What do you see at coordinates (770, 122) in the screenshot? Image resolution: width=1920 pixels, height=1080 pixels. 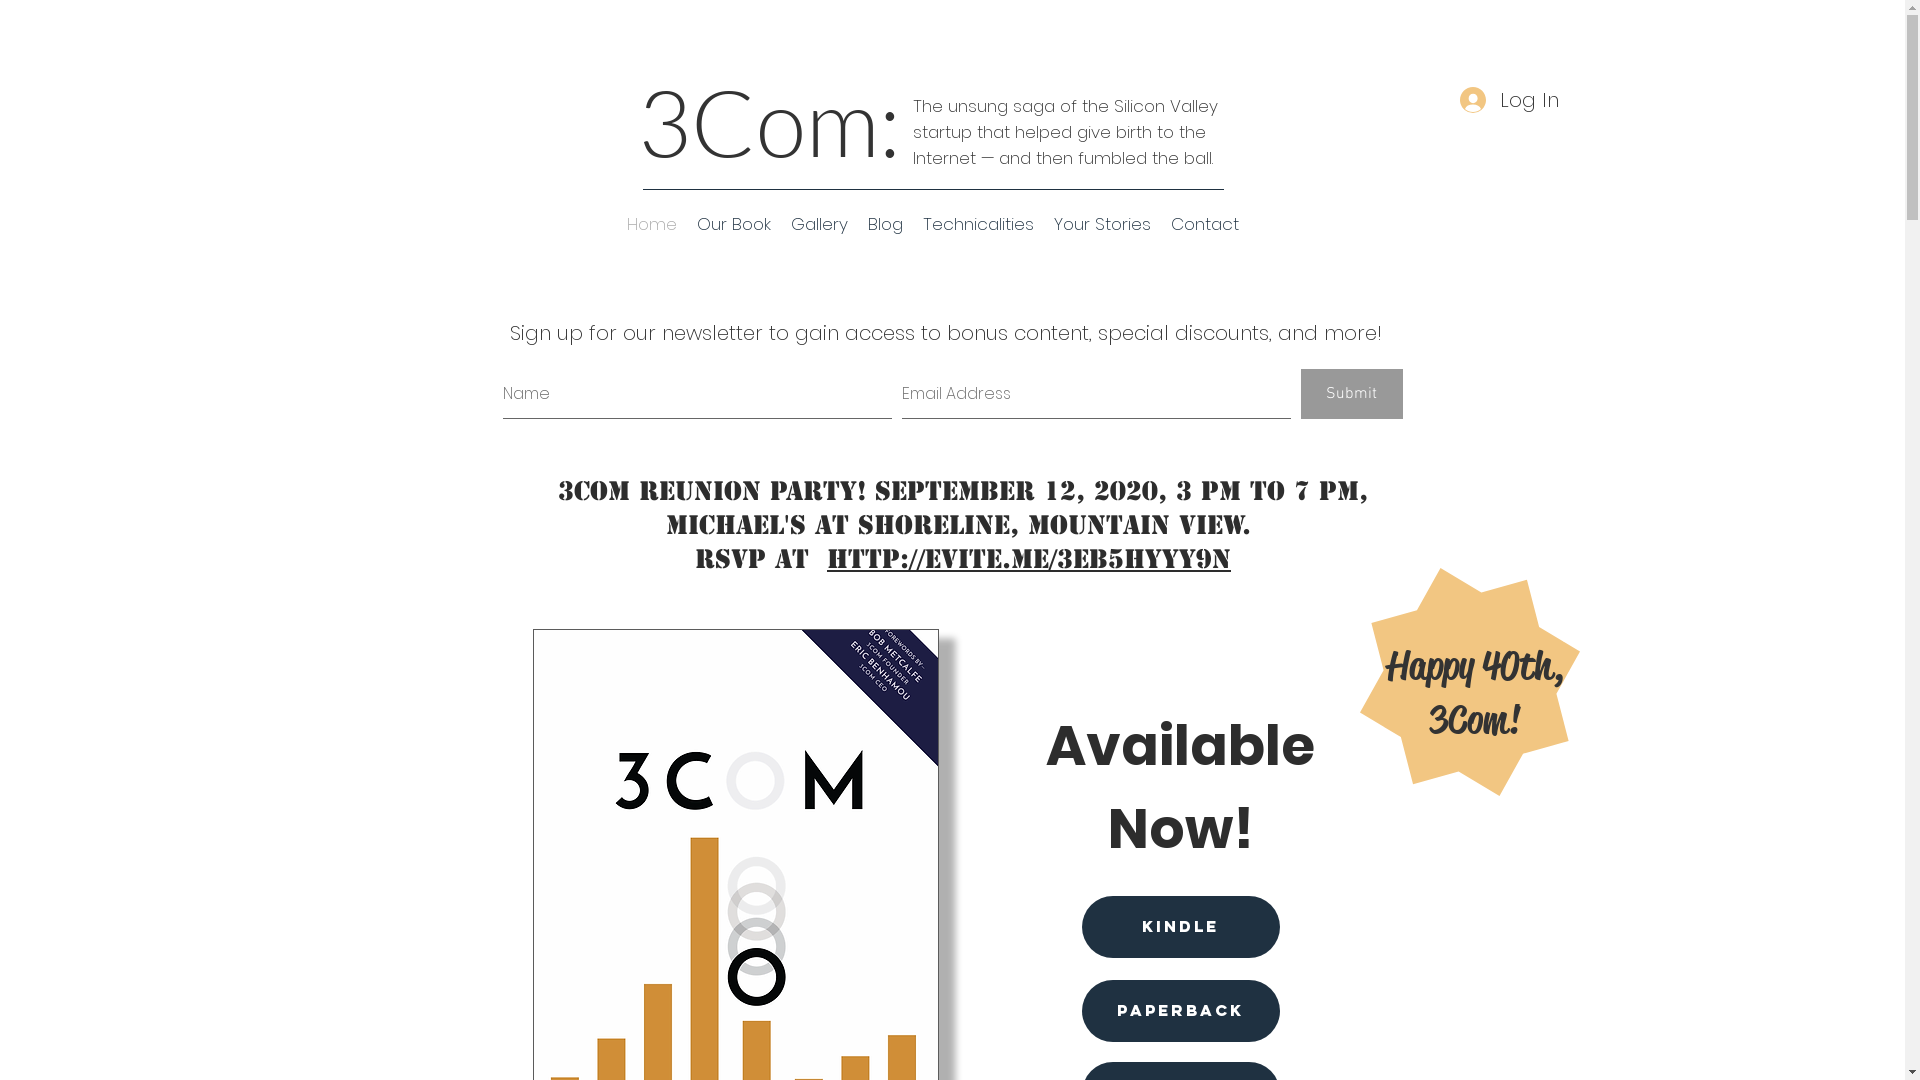 I see `3Com:` at bounding box center [770, 122].